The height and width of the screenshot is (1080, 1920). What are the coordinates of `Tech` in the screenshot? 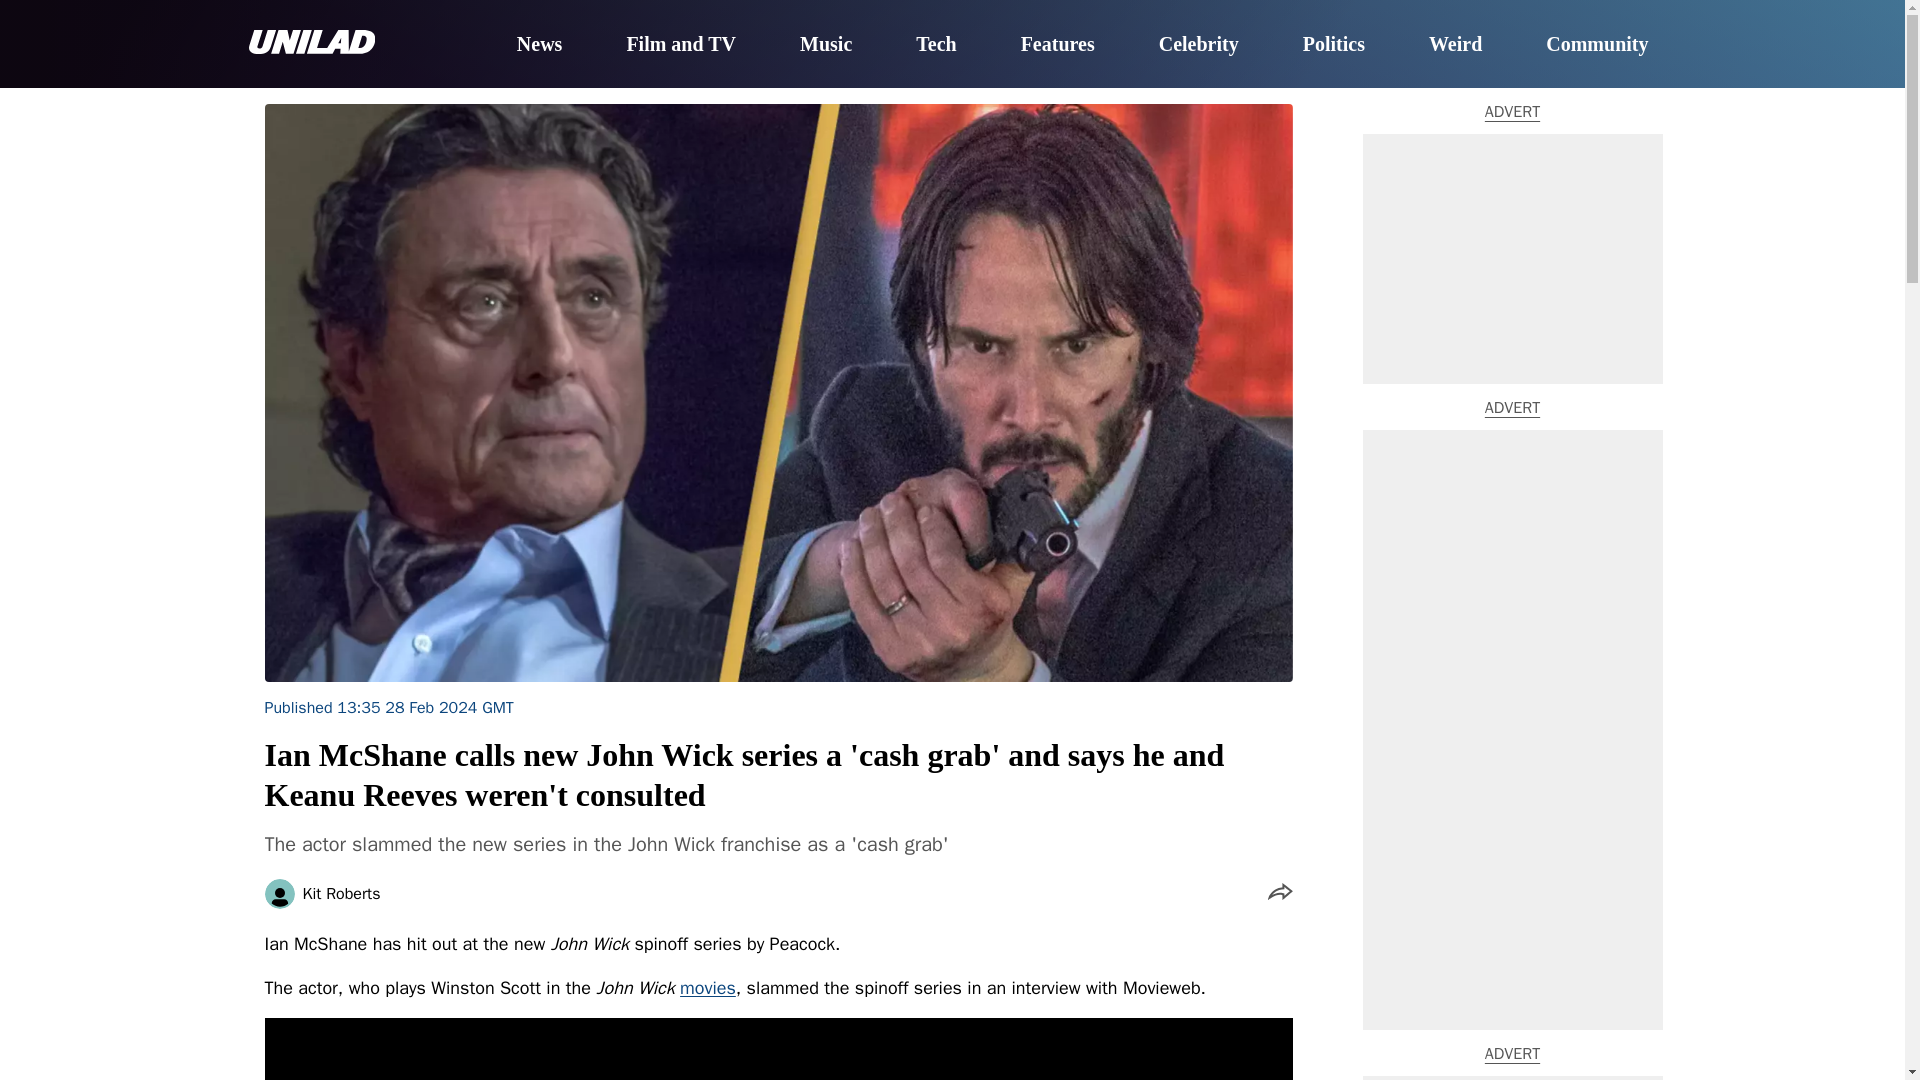 It's located at (936, 45).